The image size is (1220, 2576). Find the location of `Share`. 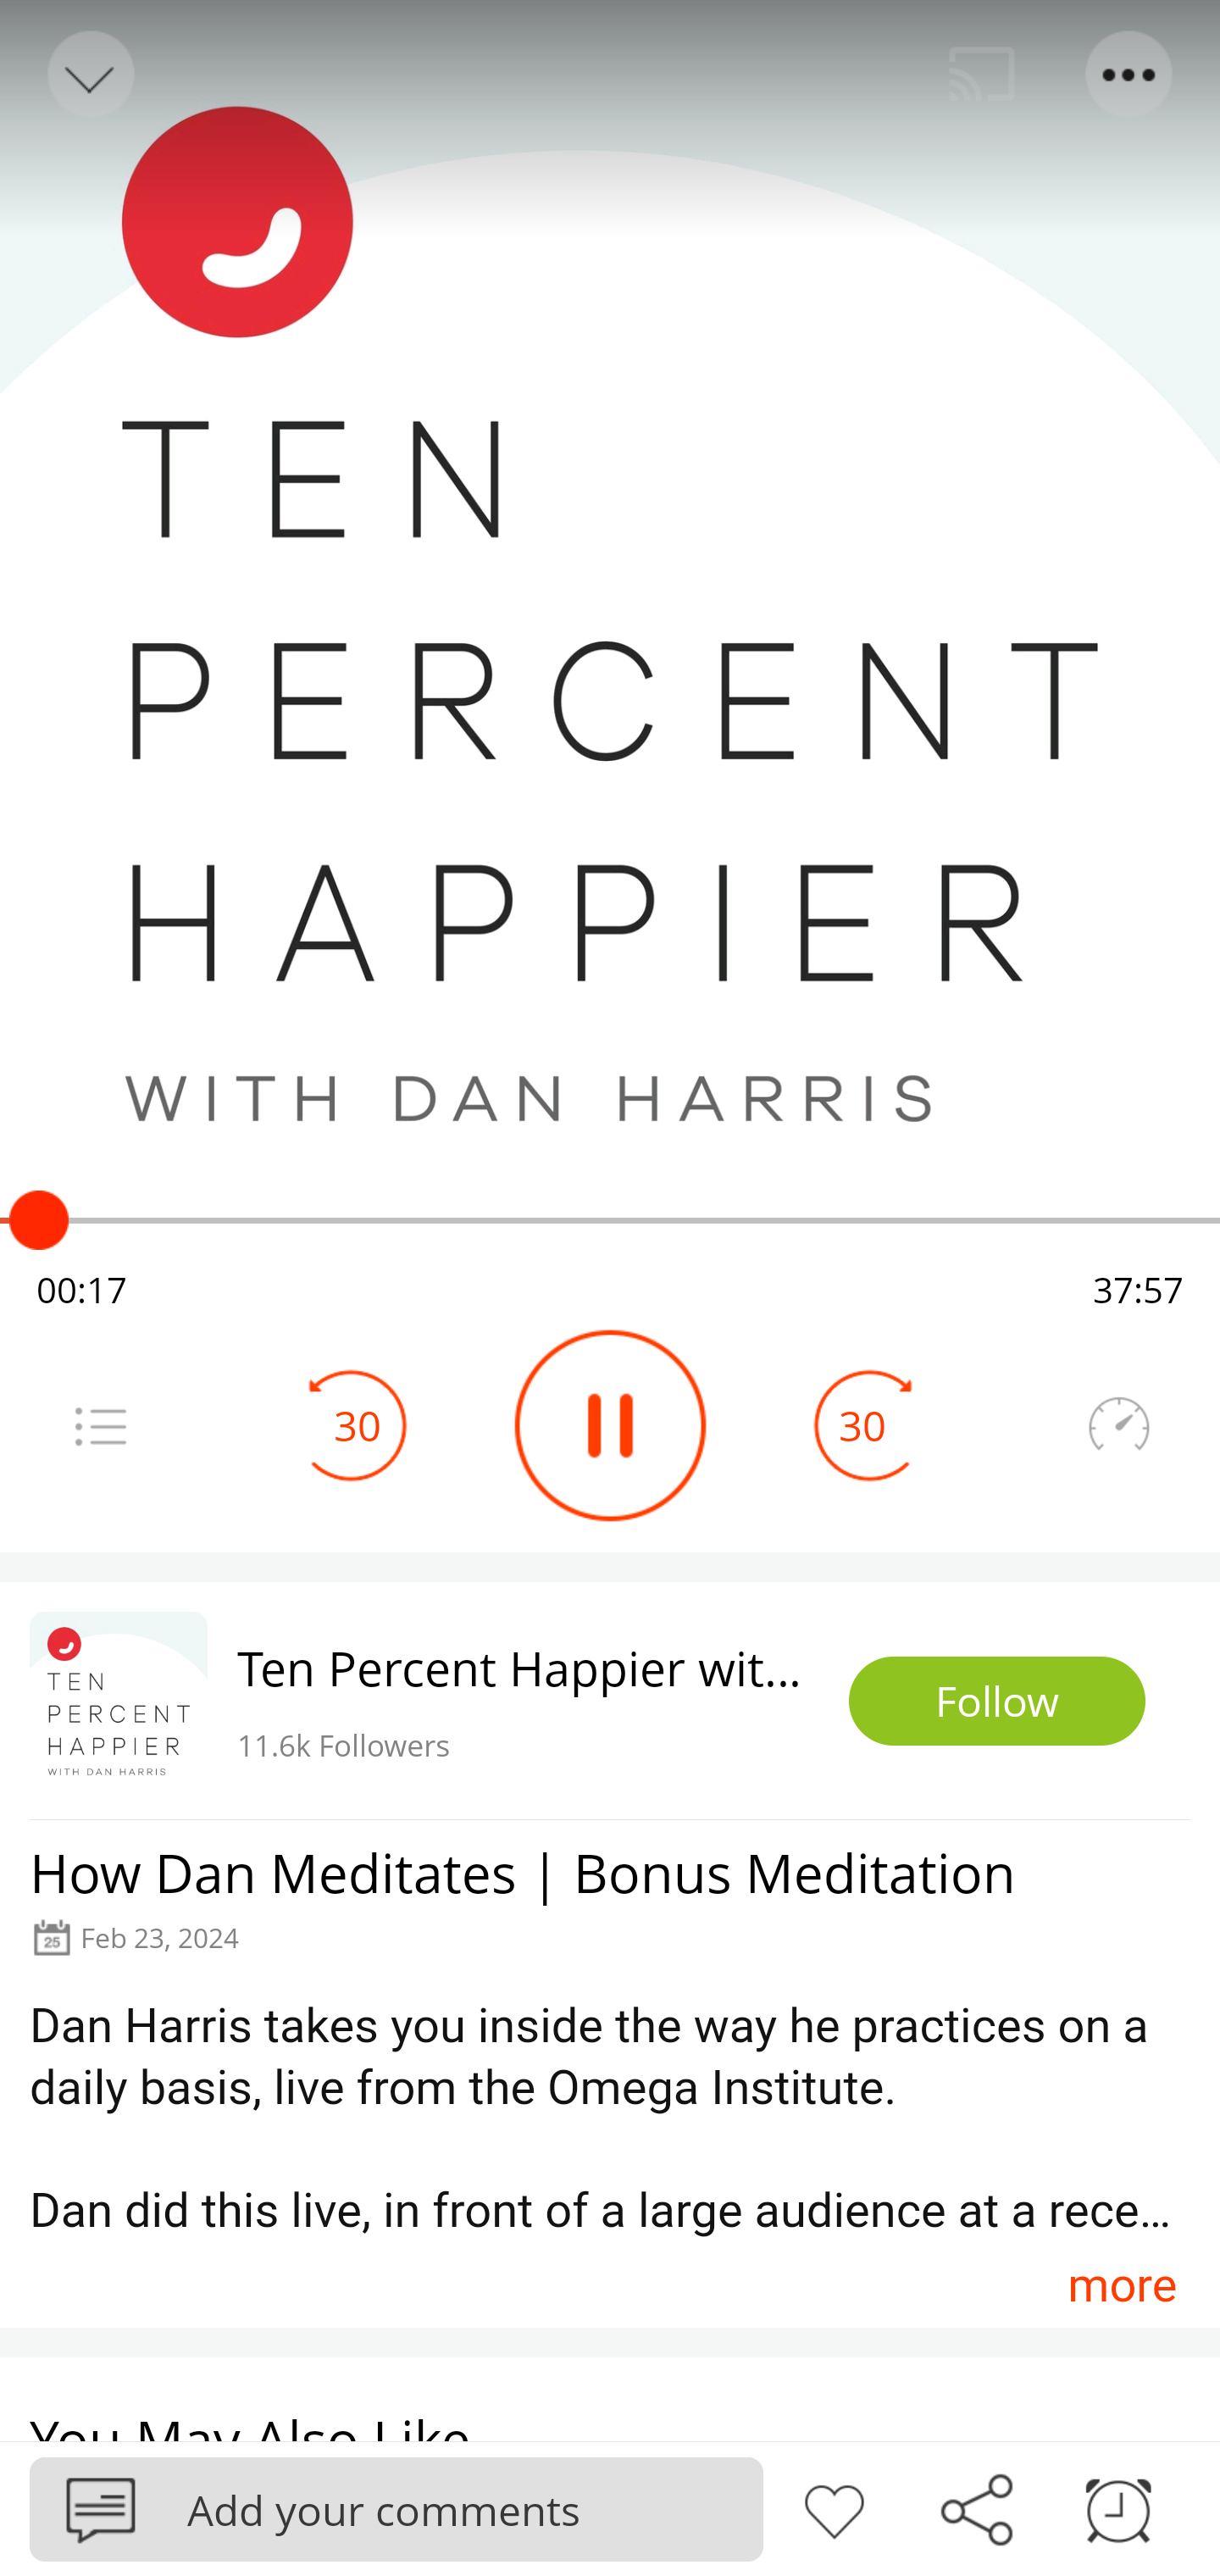

Share is located at coordinates (976, 2507).